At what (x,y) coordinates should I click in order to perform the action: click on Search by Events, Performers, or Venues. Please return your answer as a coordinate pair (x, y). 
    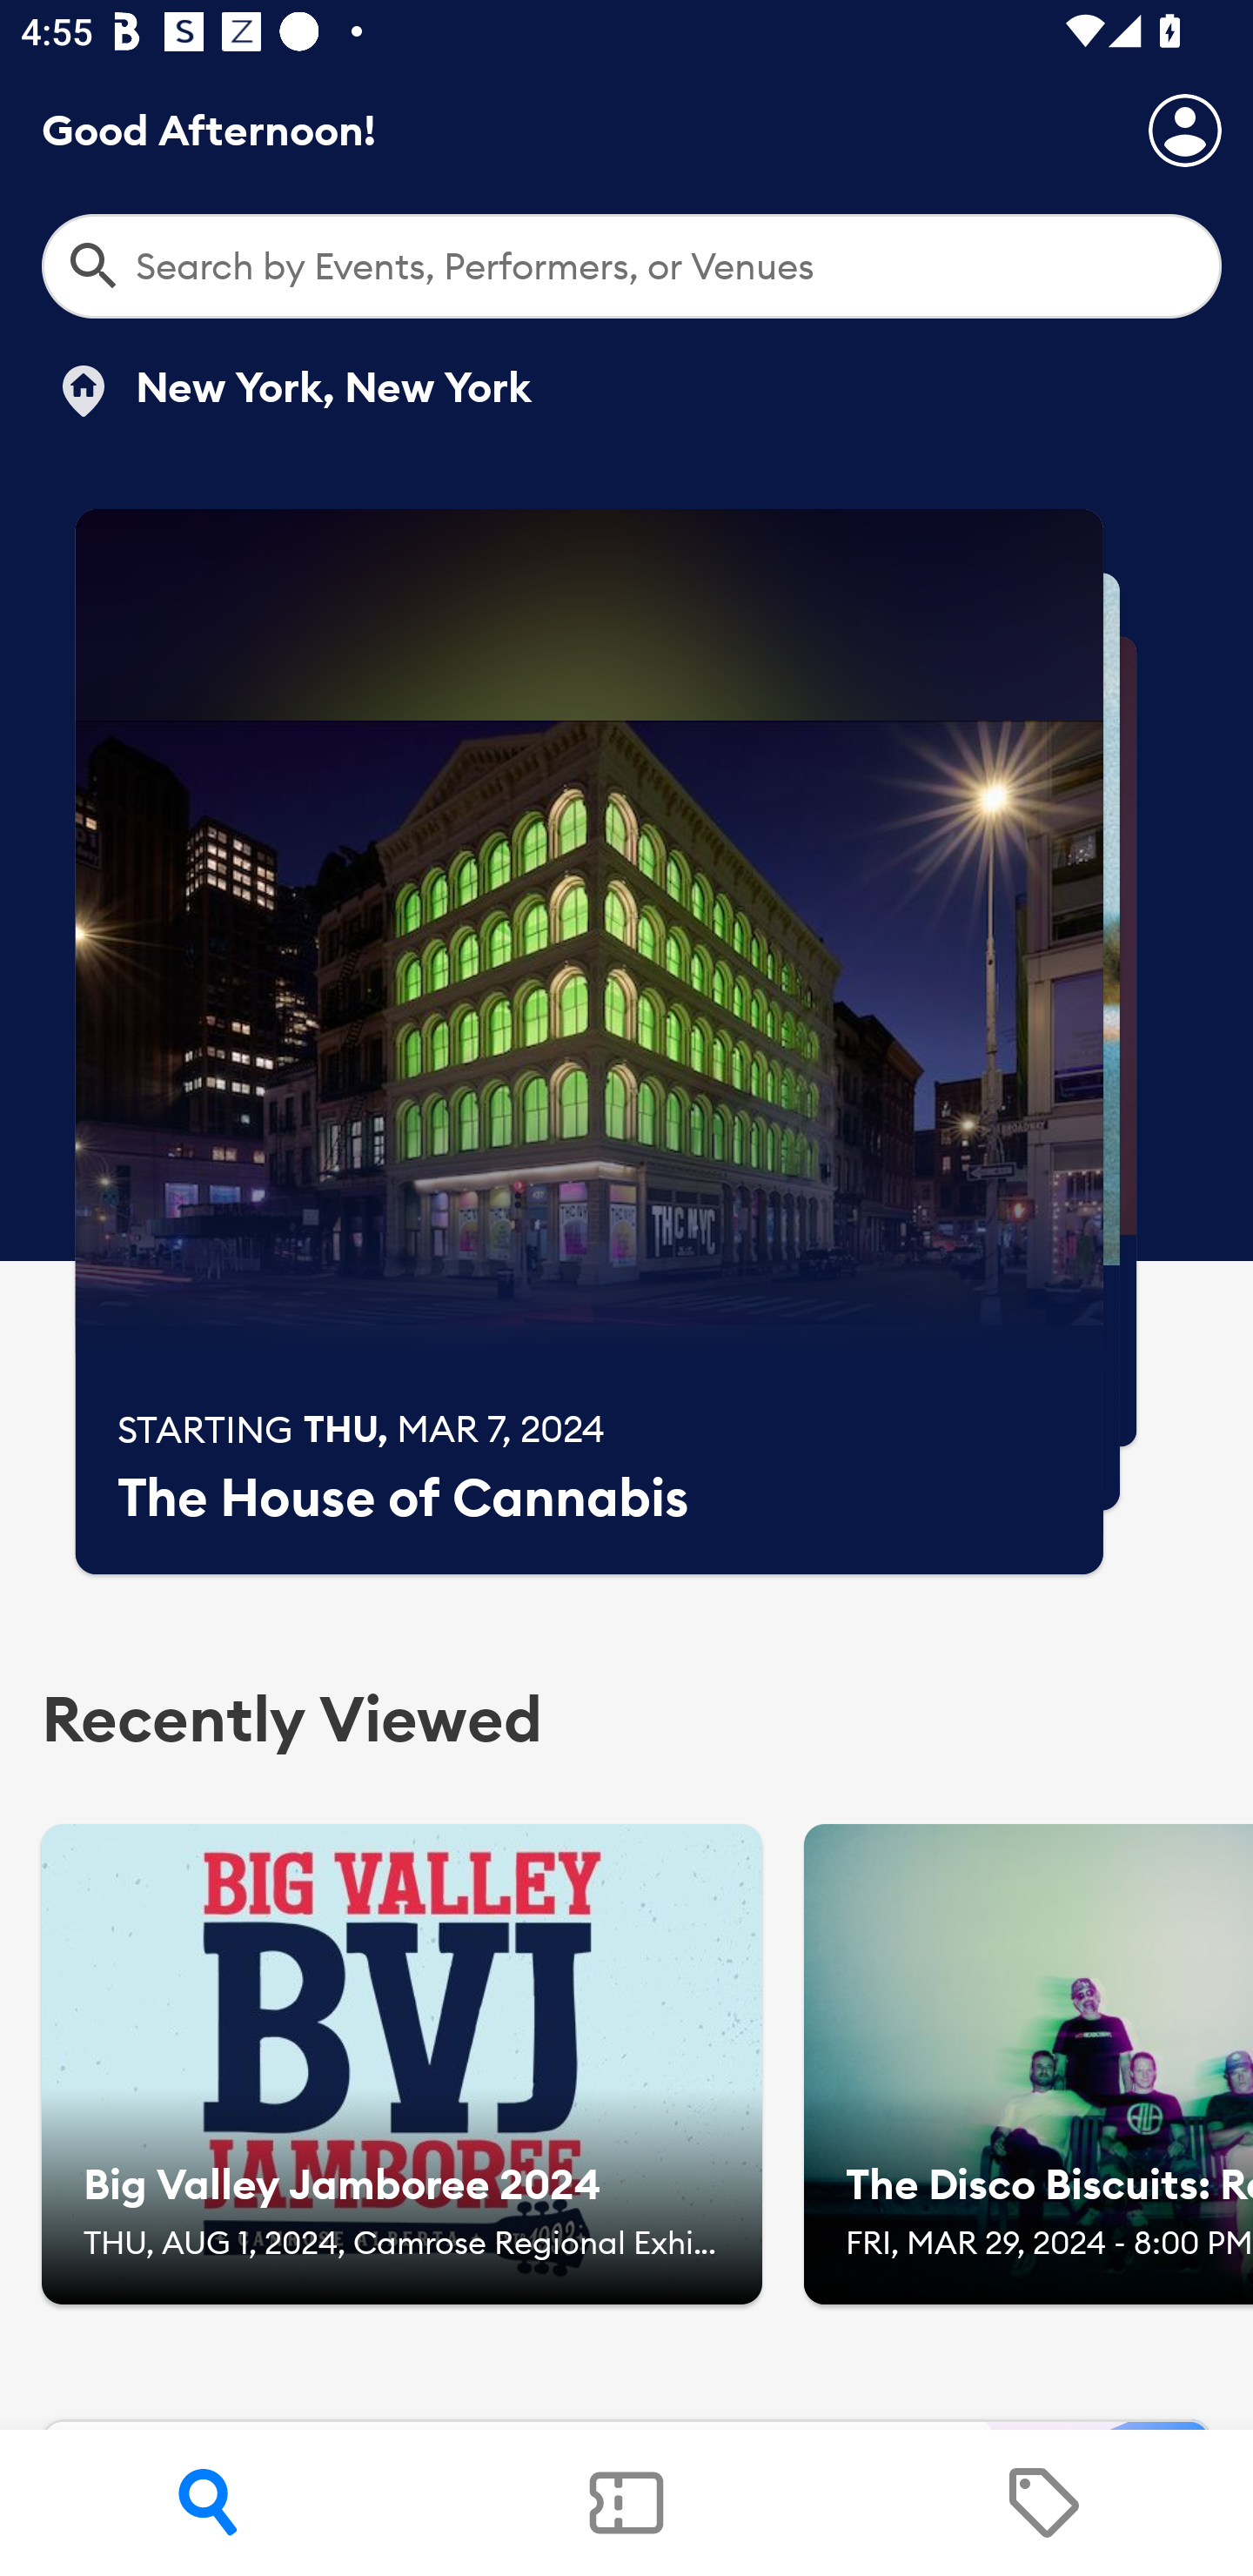
    Looking at the image, I should click on (632, 266).